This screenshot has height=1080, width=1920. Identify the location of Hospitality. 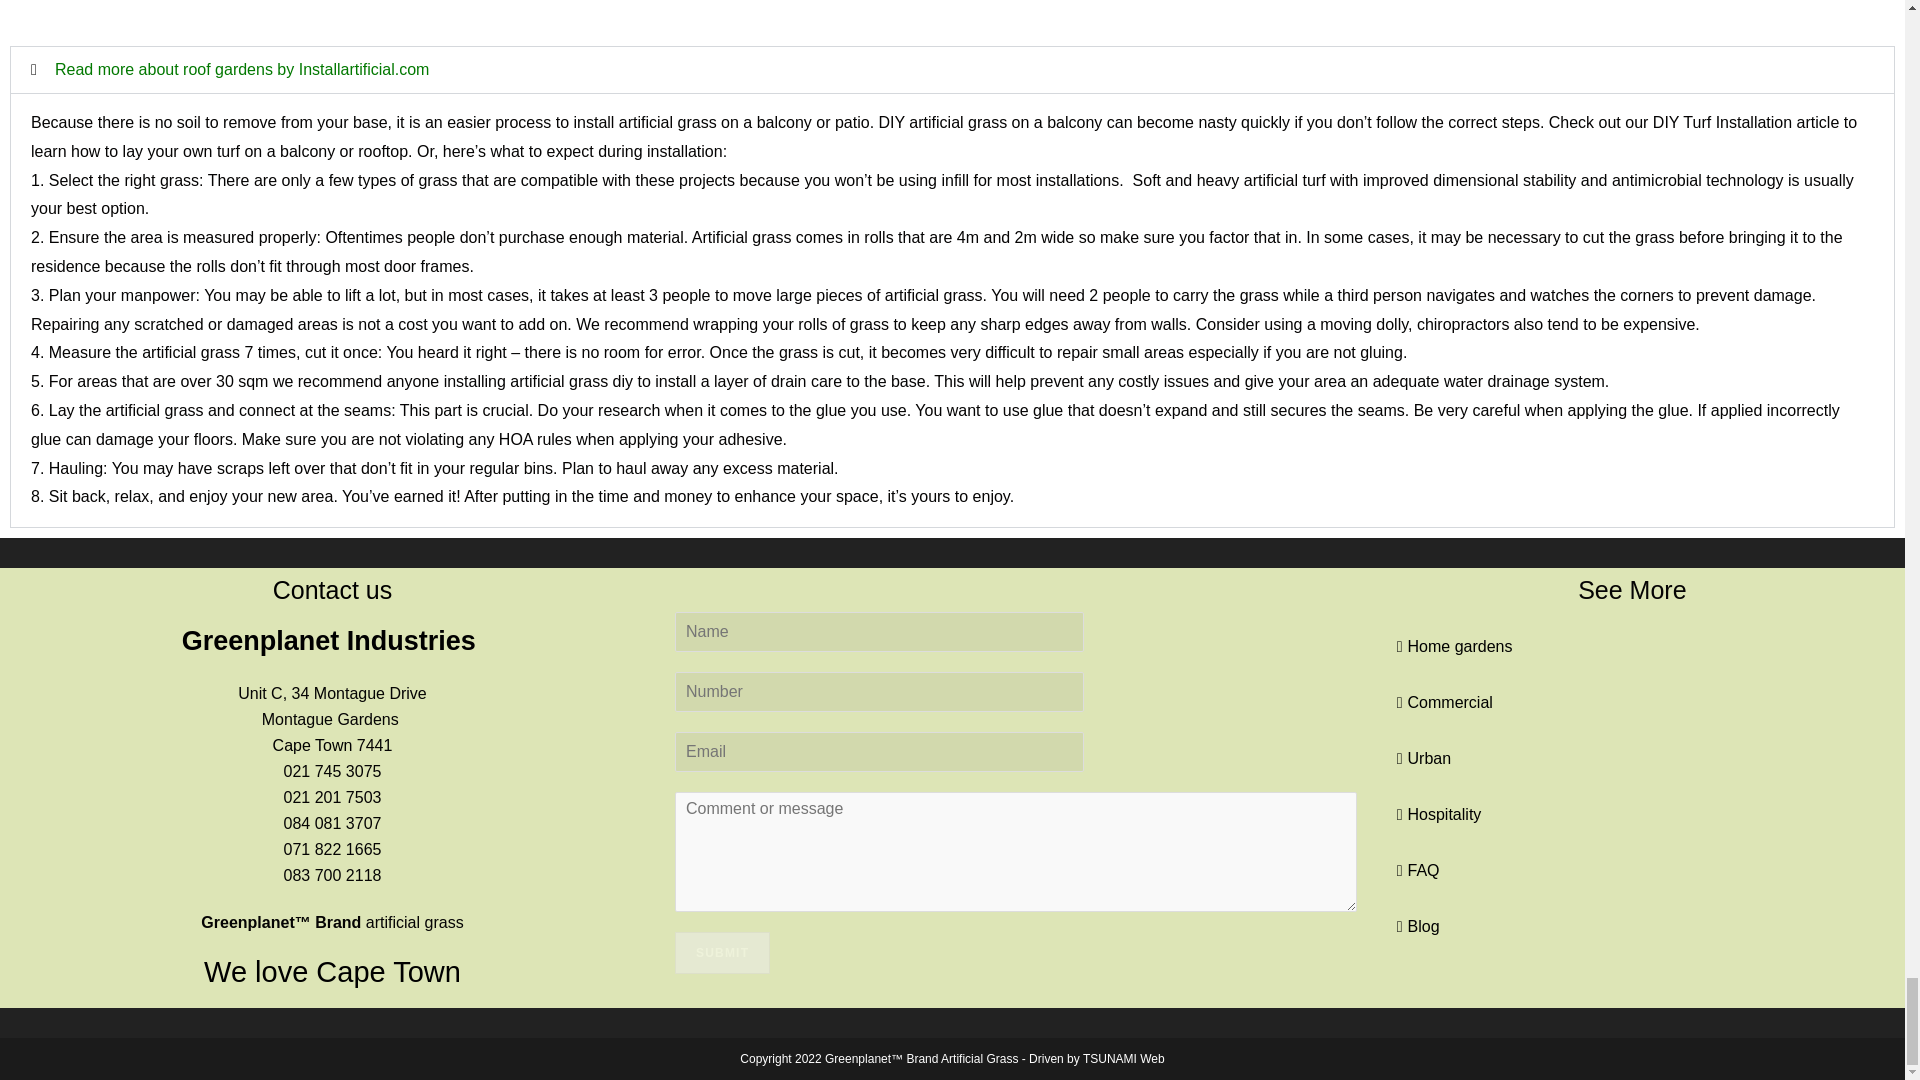
(1438, 814).